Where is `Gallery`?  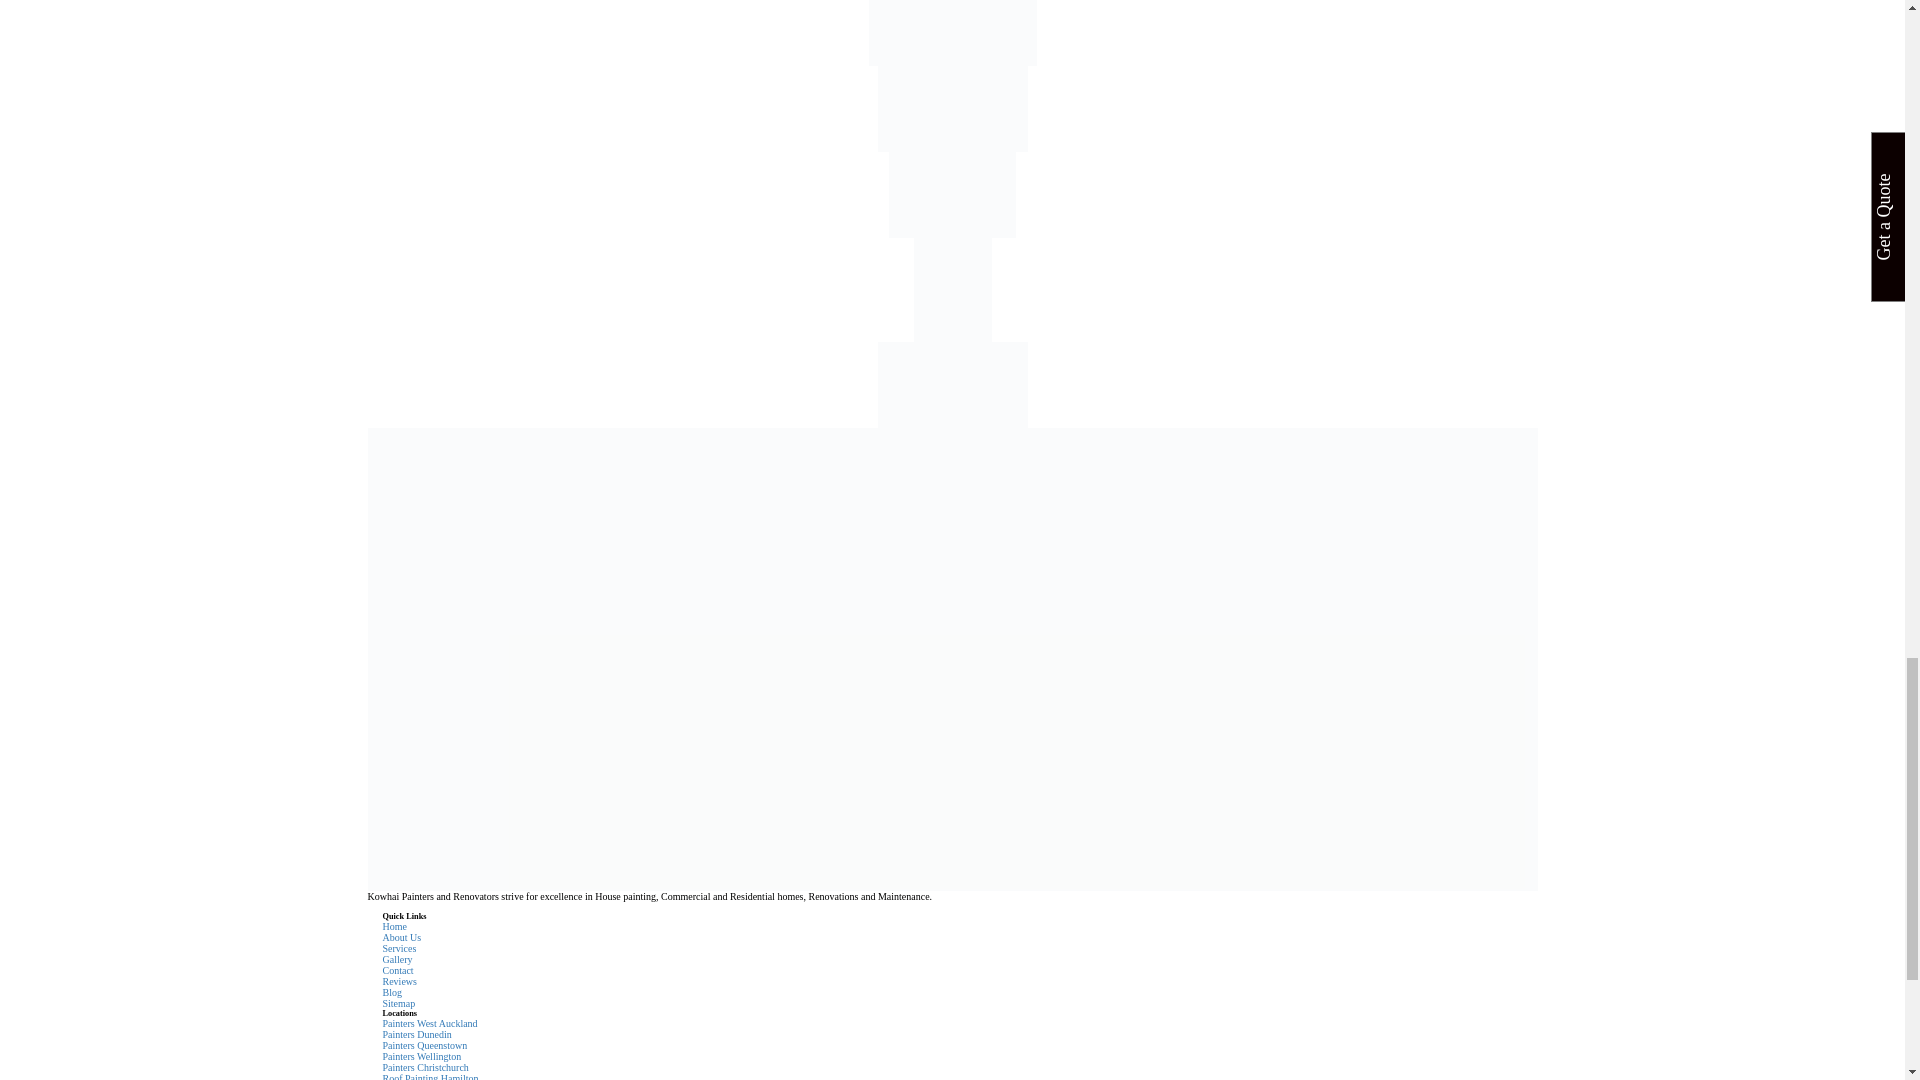 Gallery is located at coordinates (397, 959).